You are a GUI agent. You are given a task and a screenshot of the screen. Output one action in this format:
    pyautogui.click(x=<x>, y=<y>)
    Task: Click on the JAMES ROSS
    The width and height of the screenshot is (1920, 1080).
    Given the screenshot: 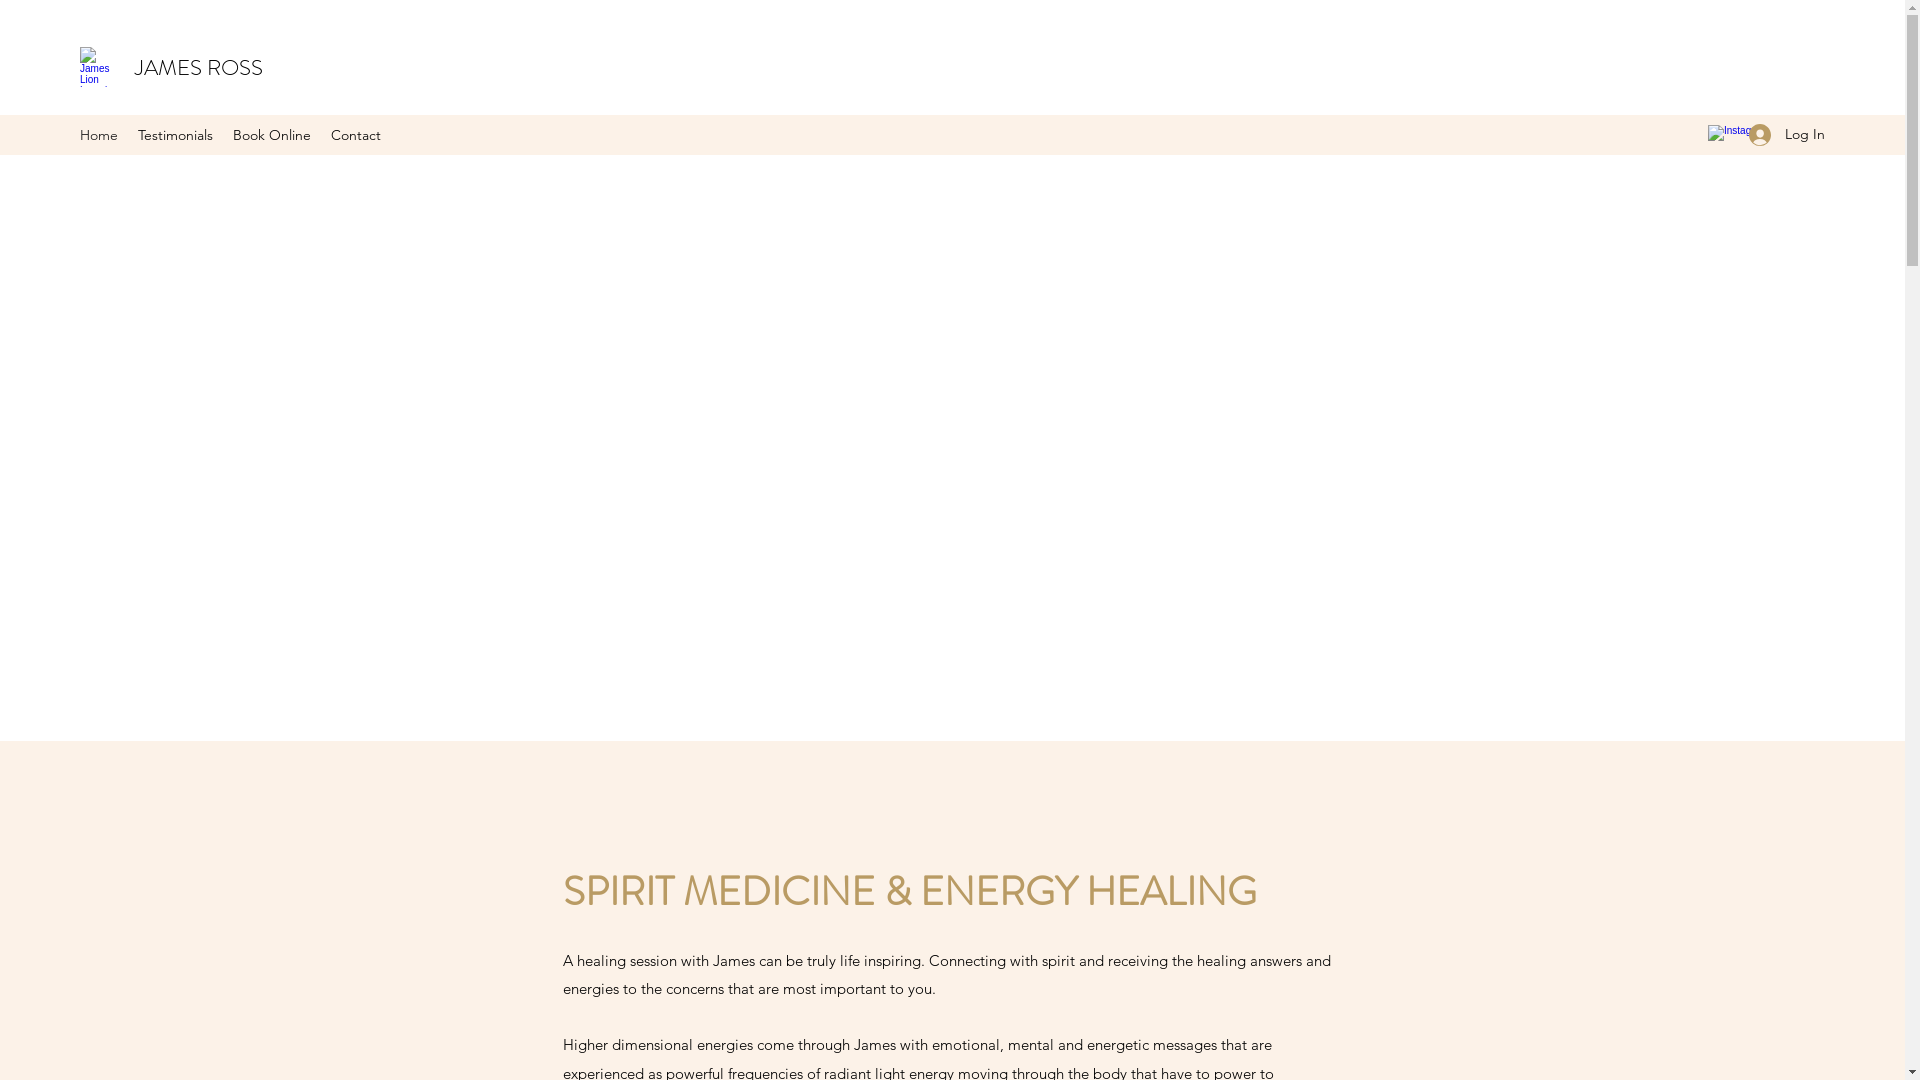 What is the action you would take?
    pyautogui.click(x=199, y=68)
    